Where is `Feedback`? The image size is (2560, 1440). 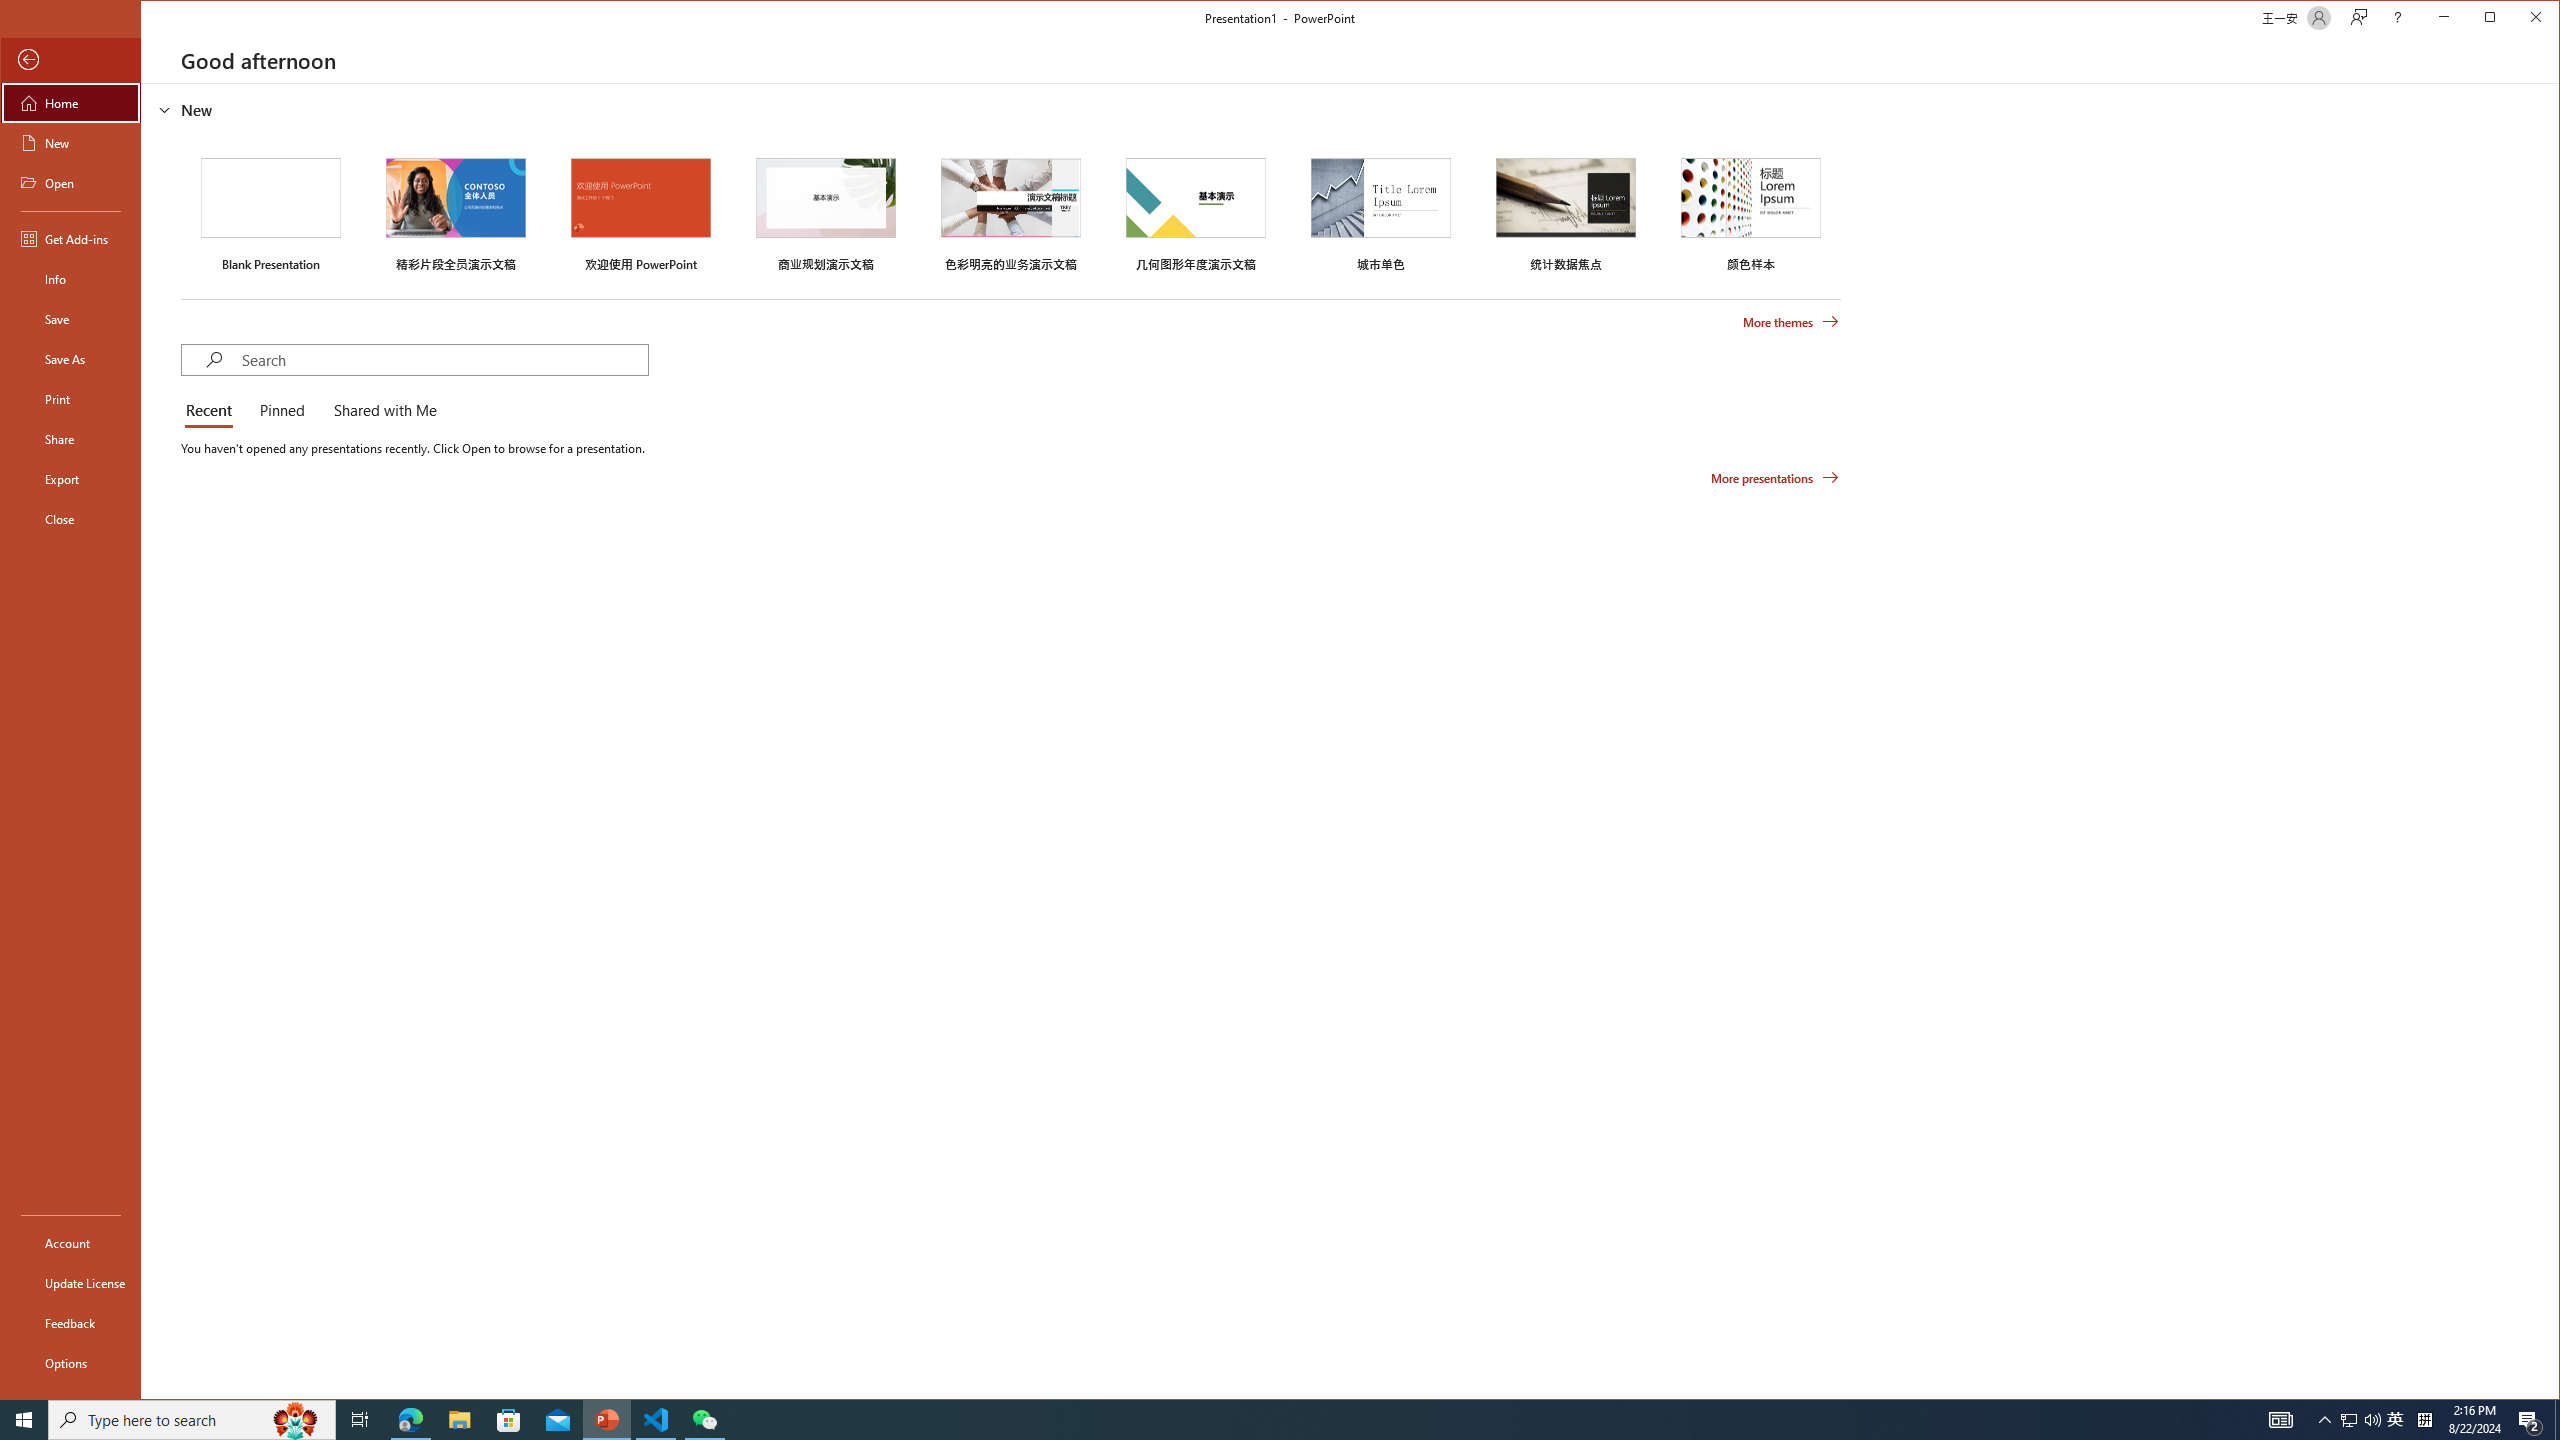 Feedback is located at coordinates (70, 1323).